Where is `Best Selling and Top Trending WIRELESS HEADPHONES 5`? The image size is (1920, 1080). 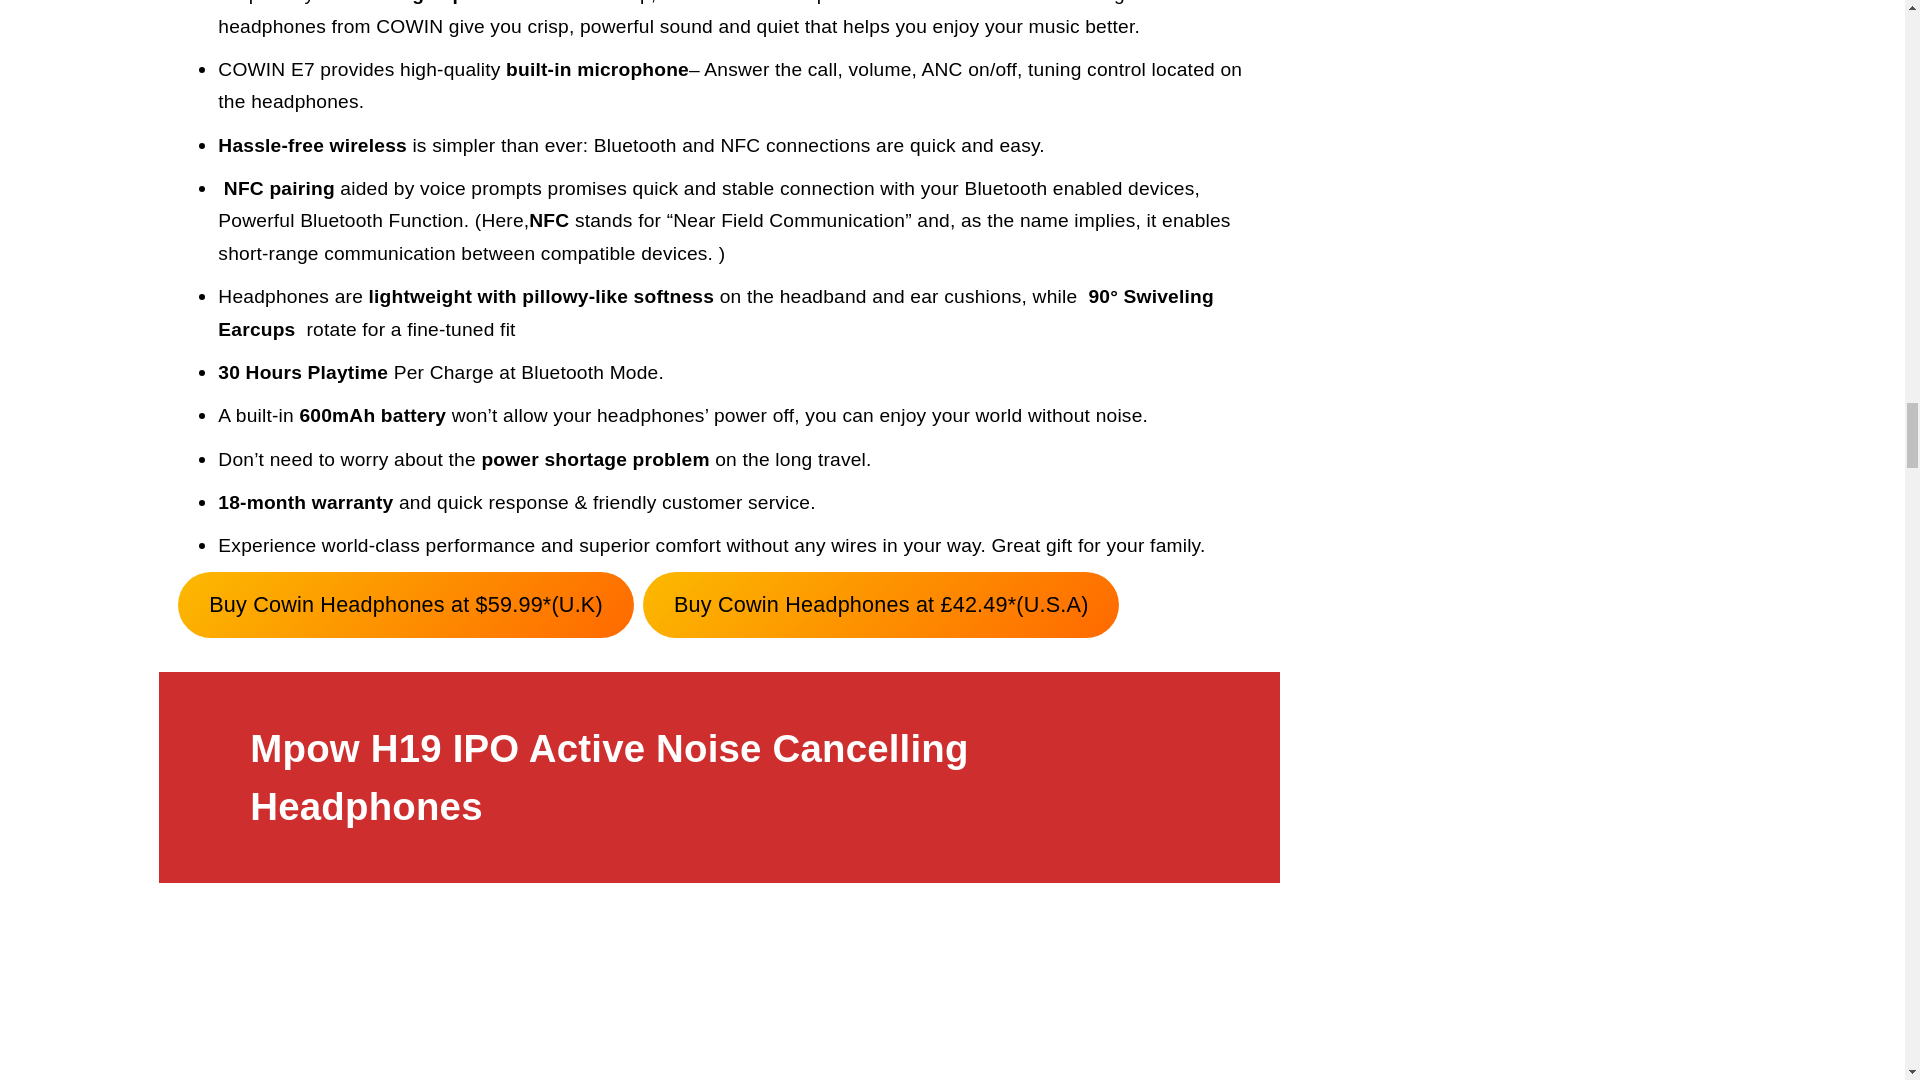
Best Selling and Top Trending WIRELESS HEADPHONES 5 is located at coordinates (720, 996).